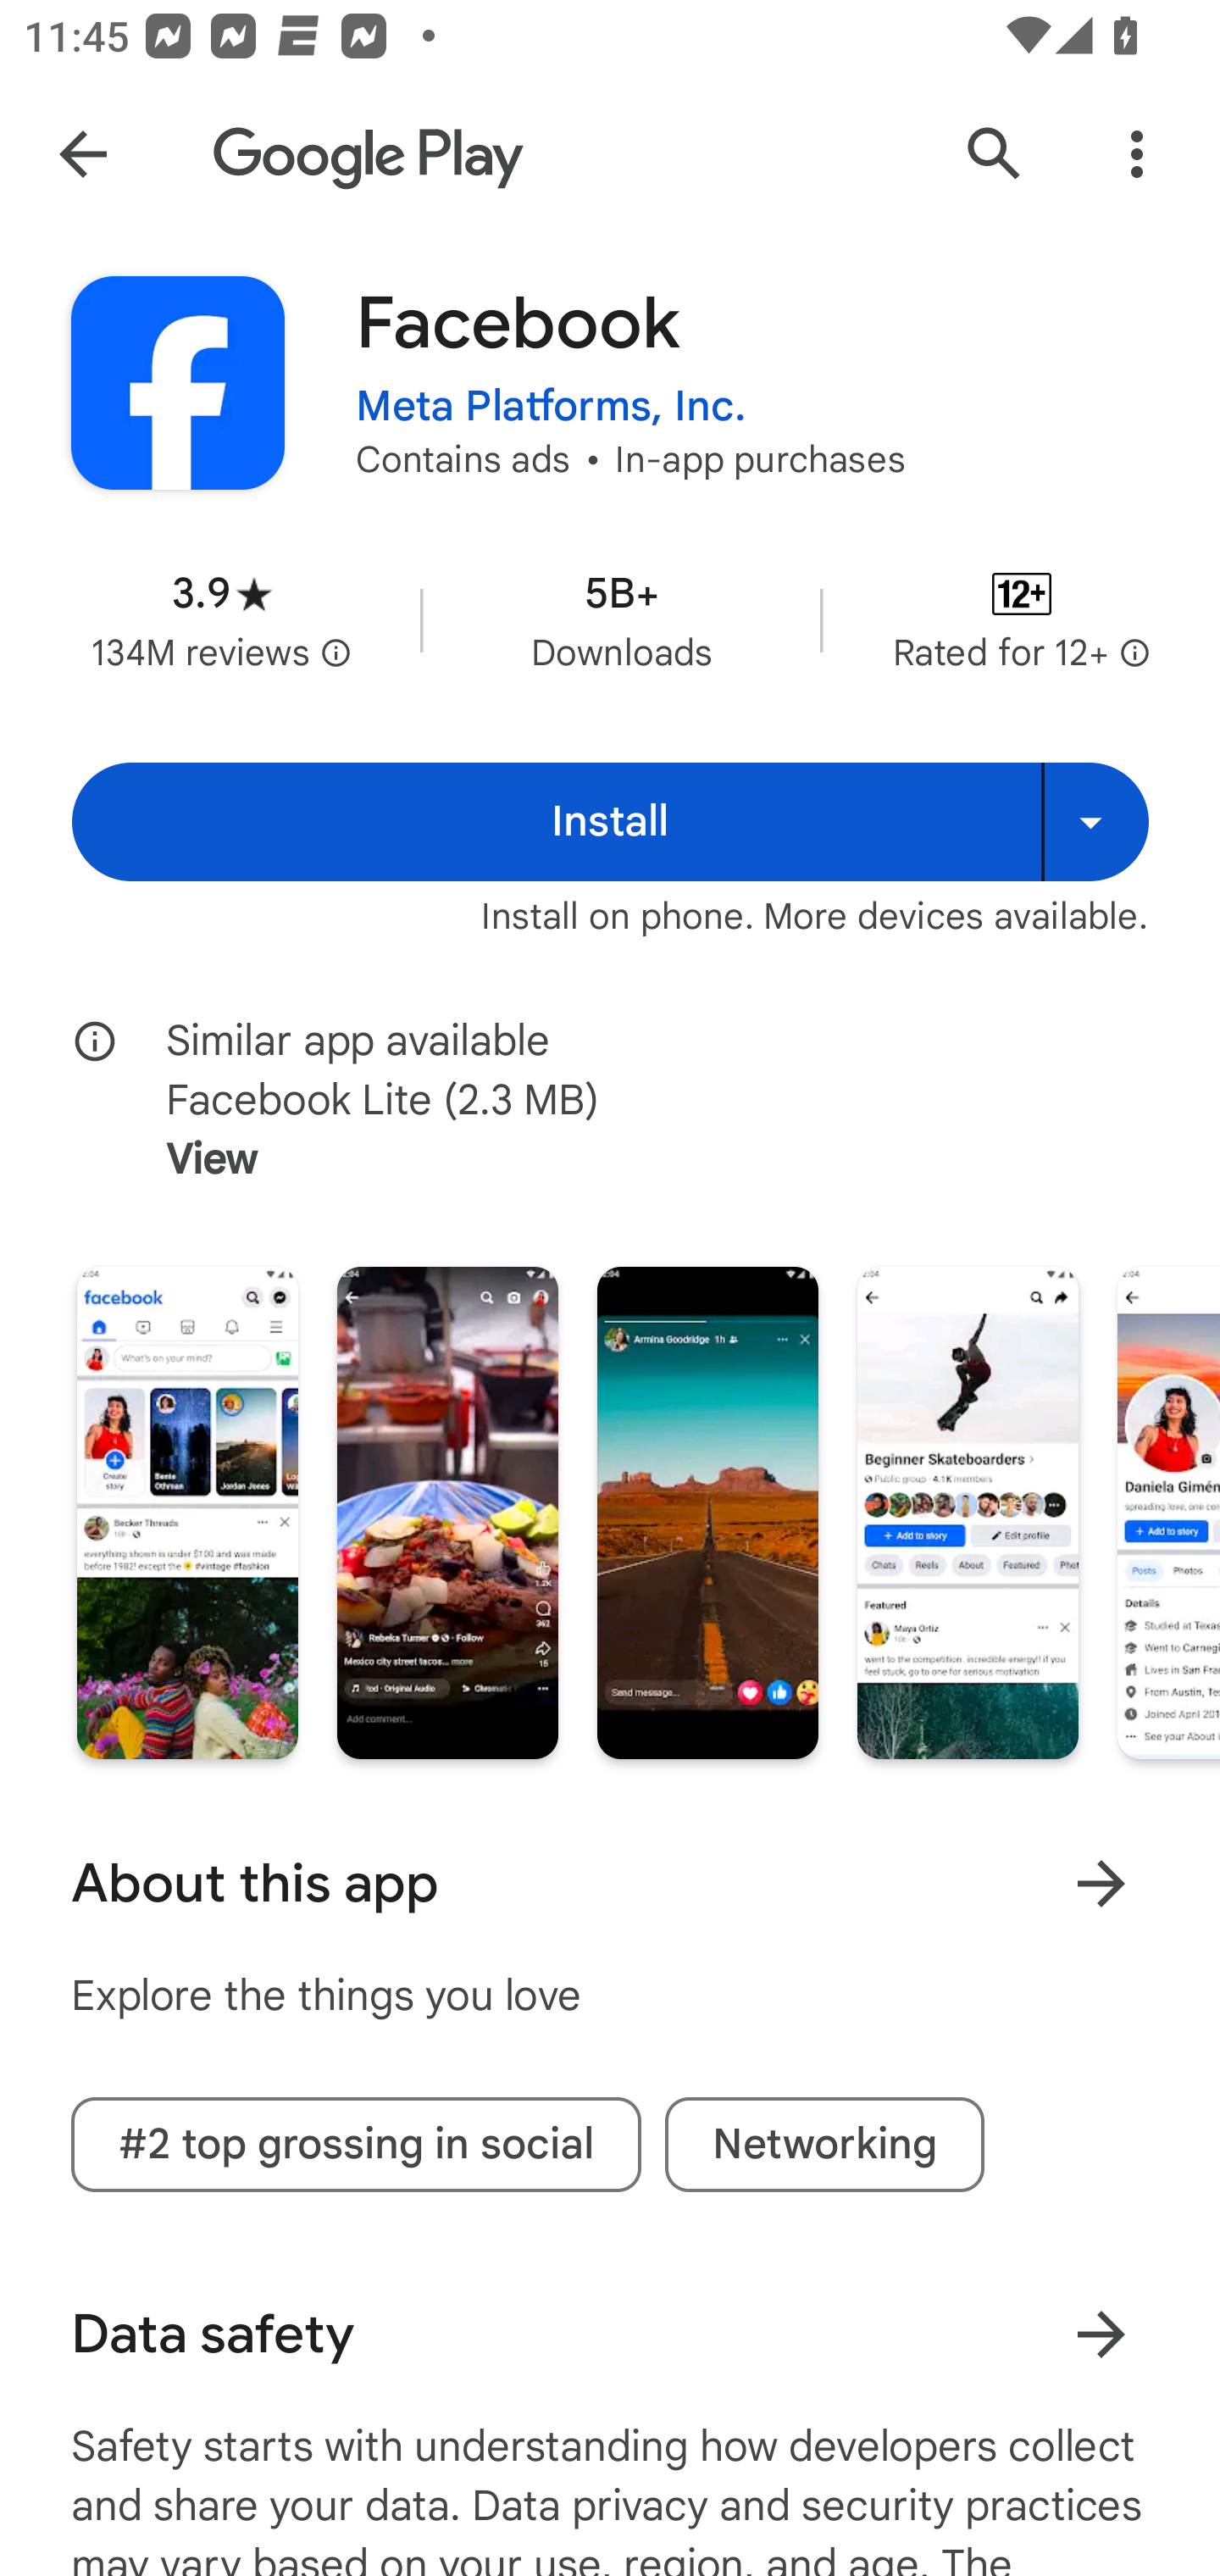 The width and height of the screenshot is (1220, 2576). Describe the element at coordinates (1095, 821) in the screenshot. I see `Install on more devices` at that location.